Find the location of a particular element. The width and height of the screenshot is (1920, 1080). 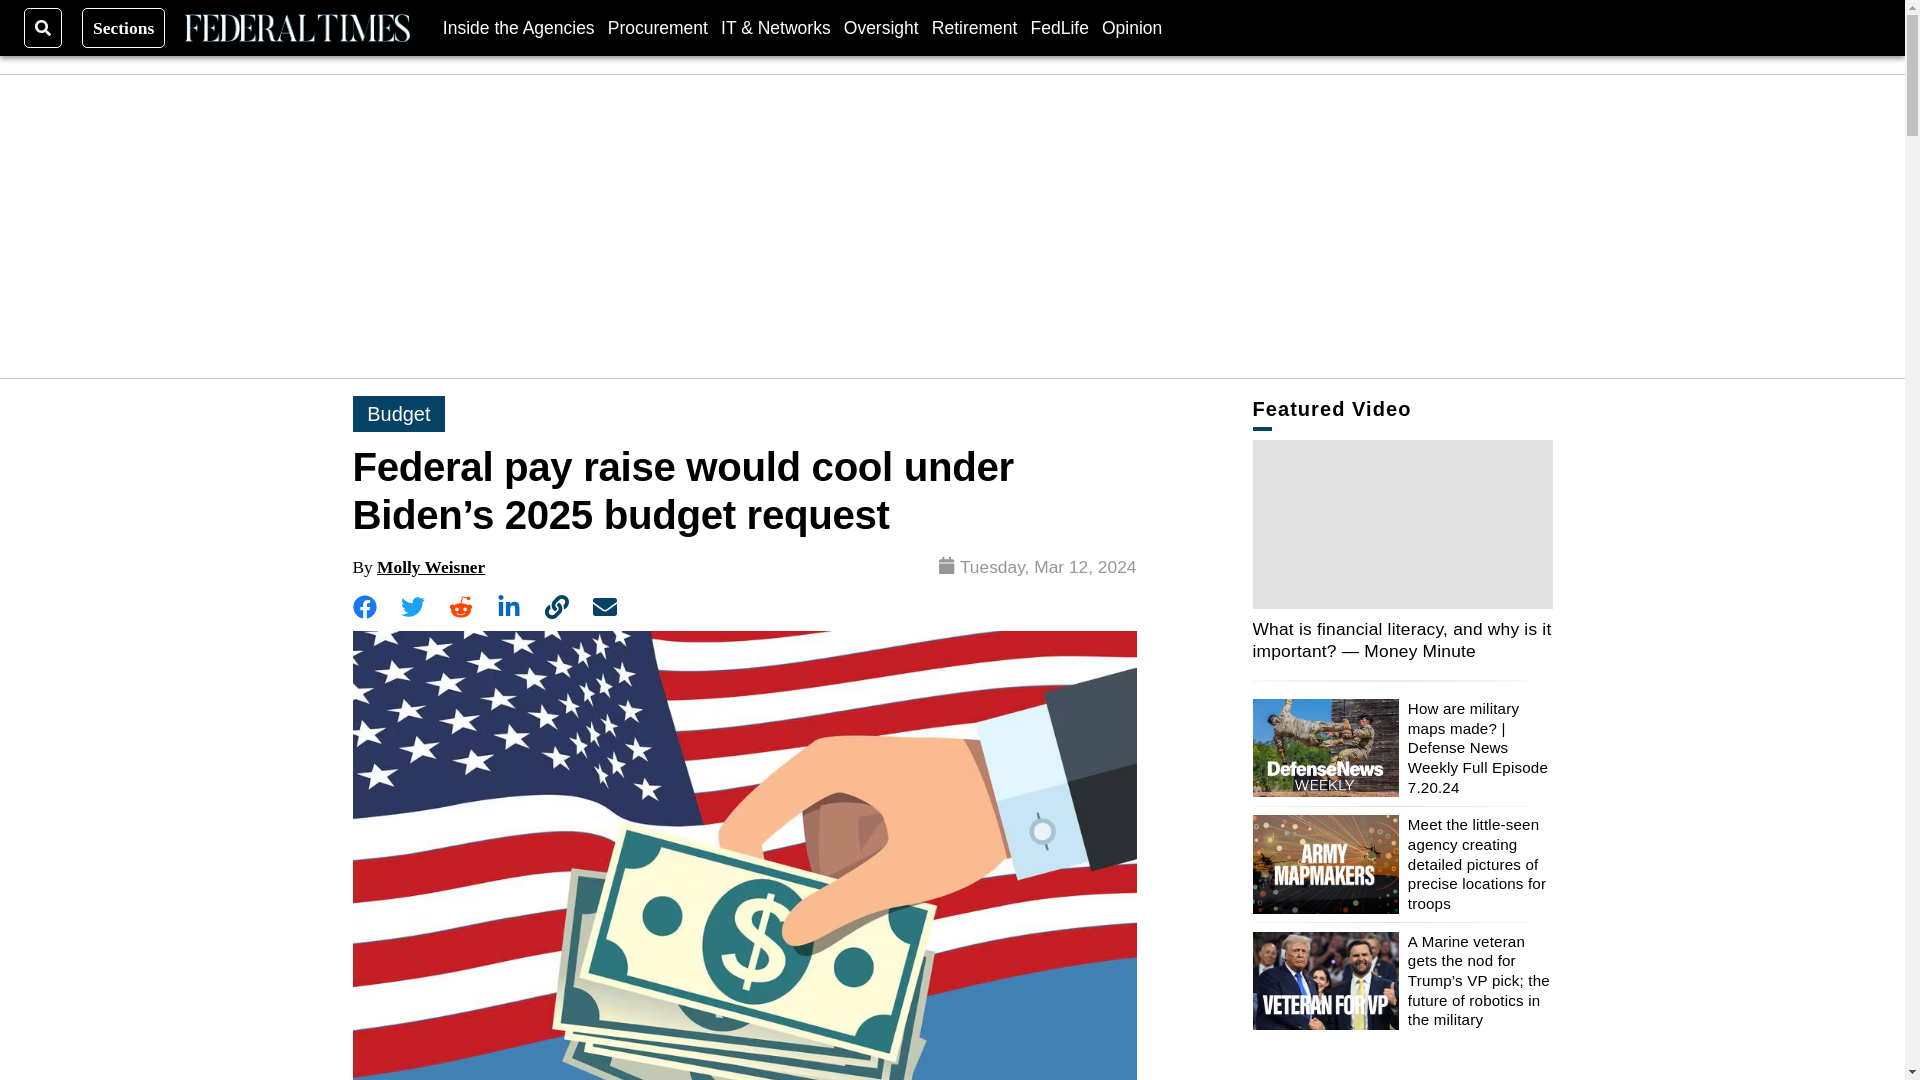

Retirement is located at coordinates (974, 27).